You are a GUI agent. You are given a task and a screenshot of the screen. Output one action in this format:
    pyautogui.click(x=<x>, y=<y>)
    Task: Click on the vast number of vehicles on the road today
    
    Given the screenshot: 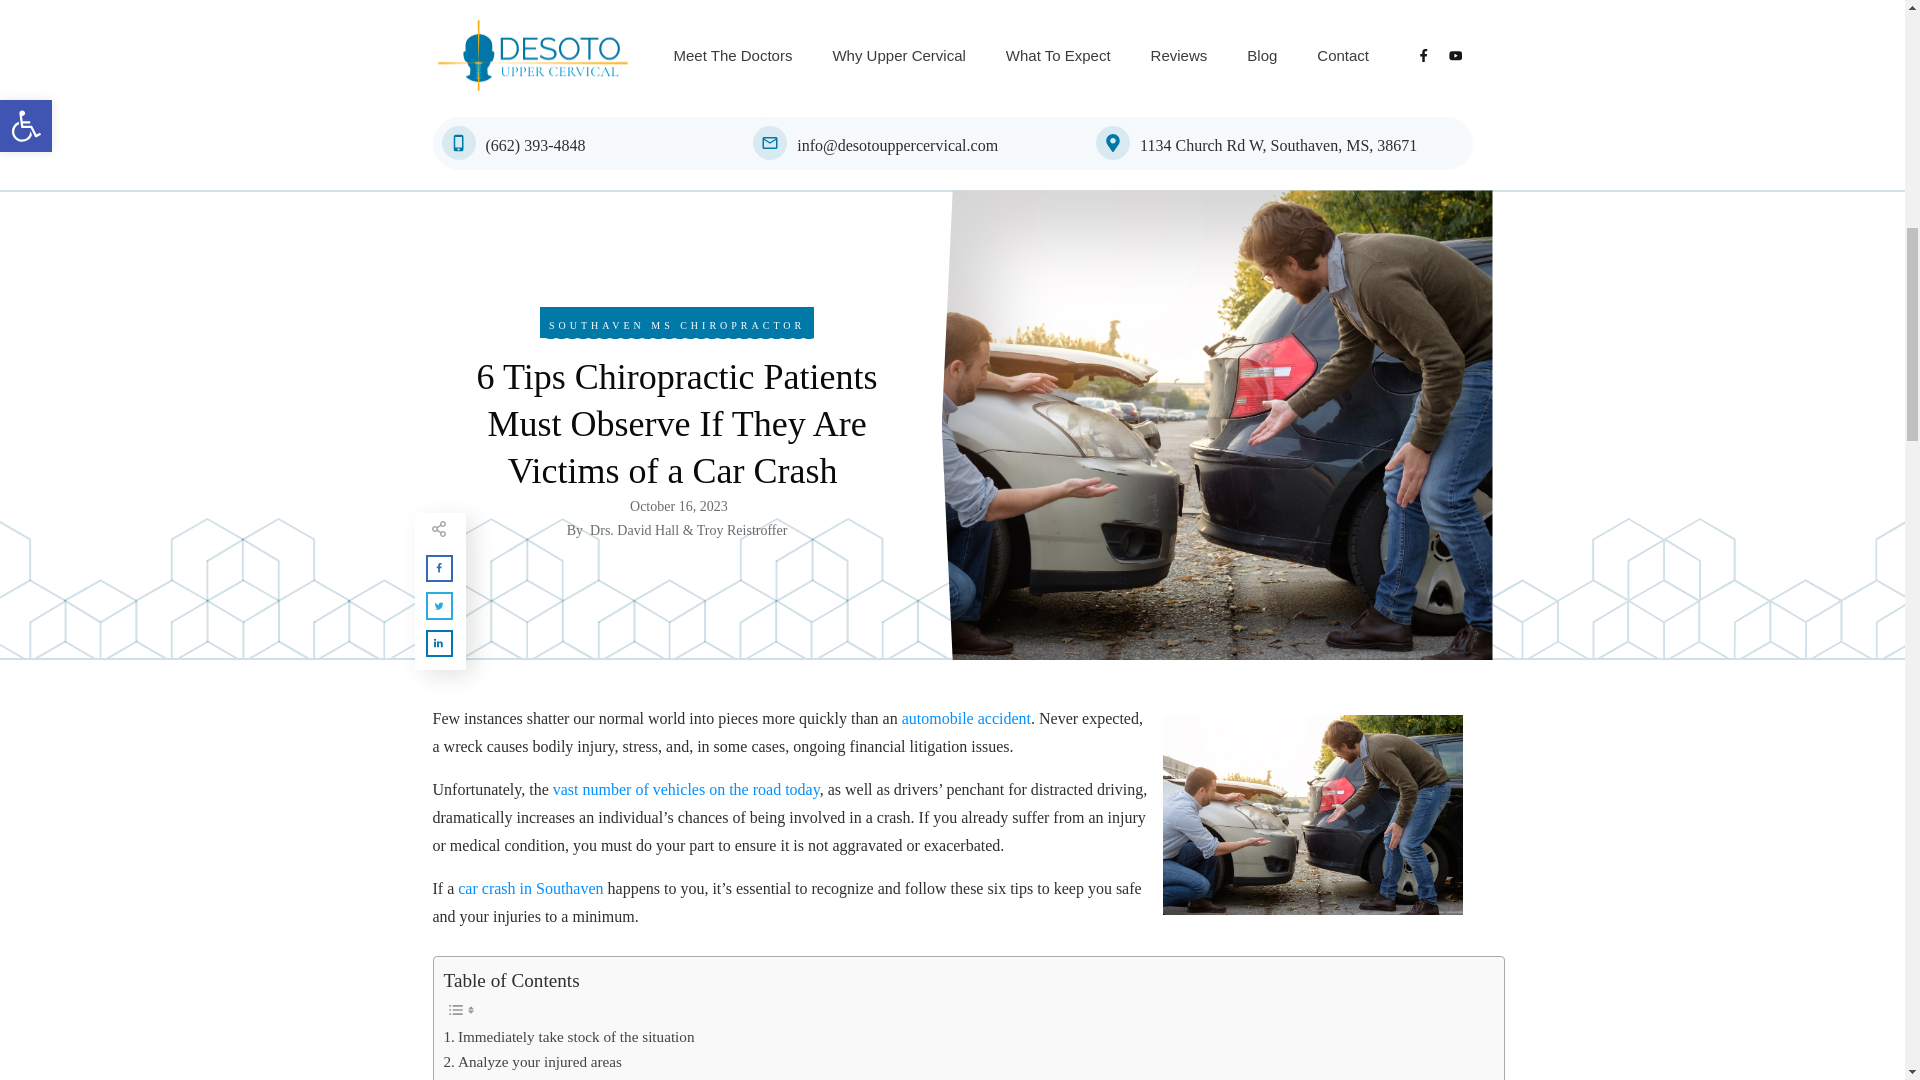 What is the action you would take?
    pyautogui.click(x=686, y=789)
    